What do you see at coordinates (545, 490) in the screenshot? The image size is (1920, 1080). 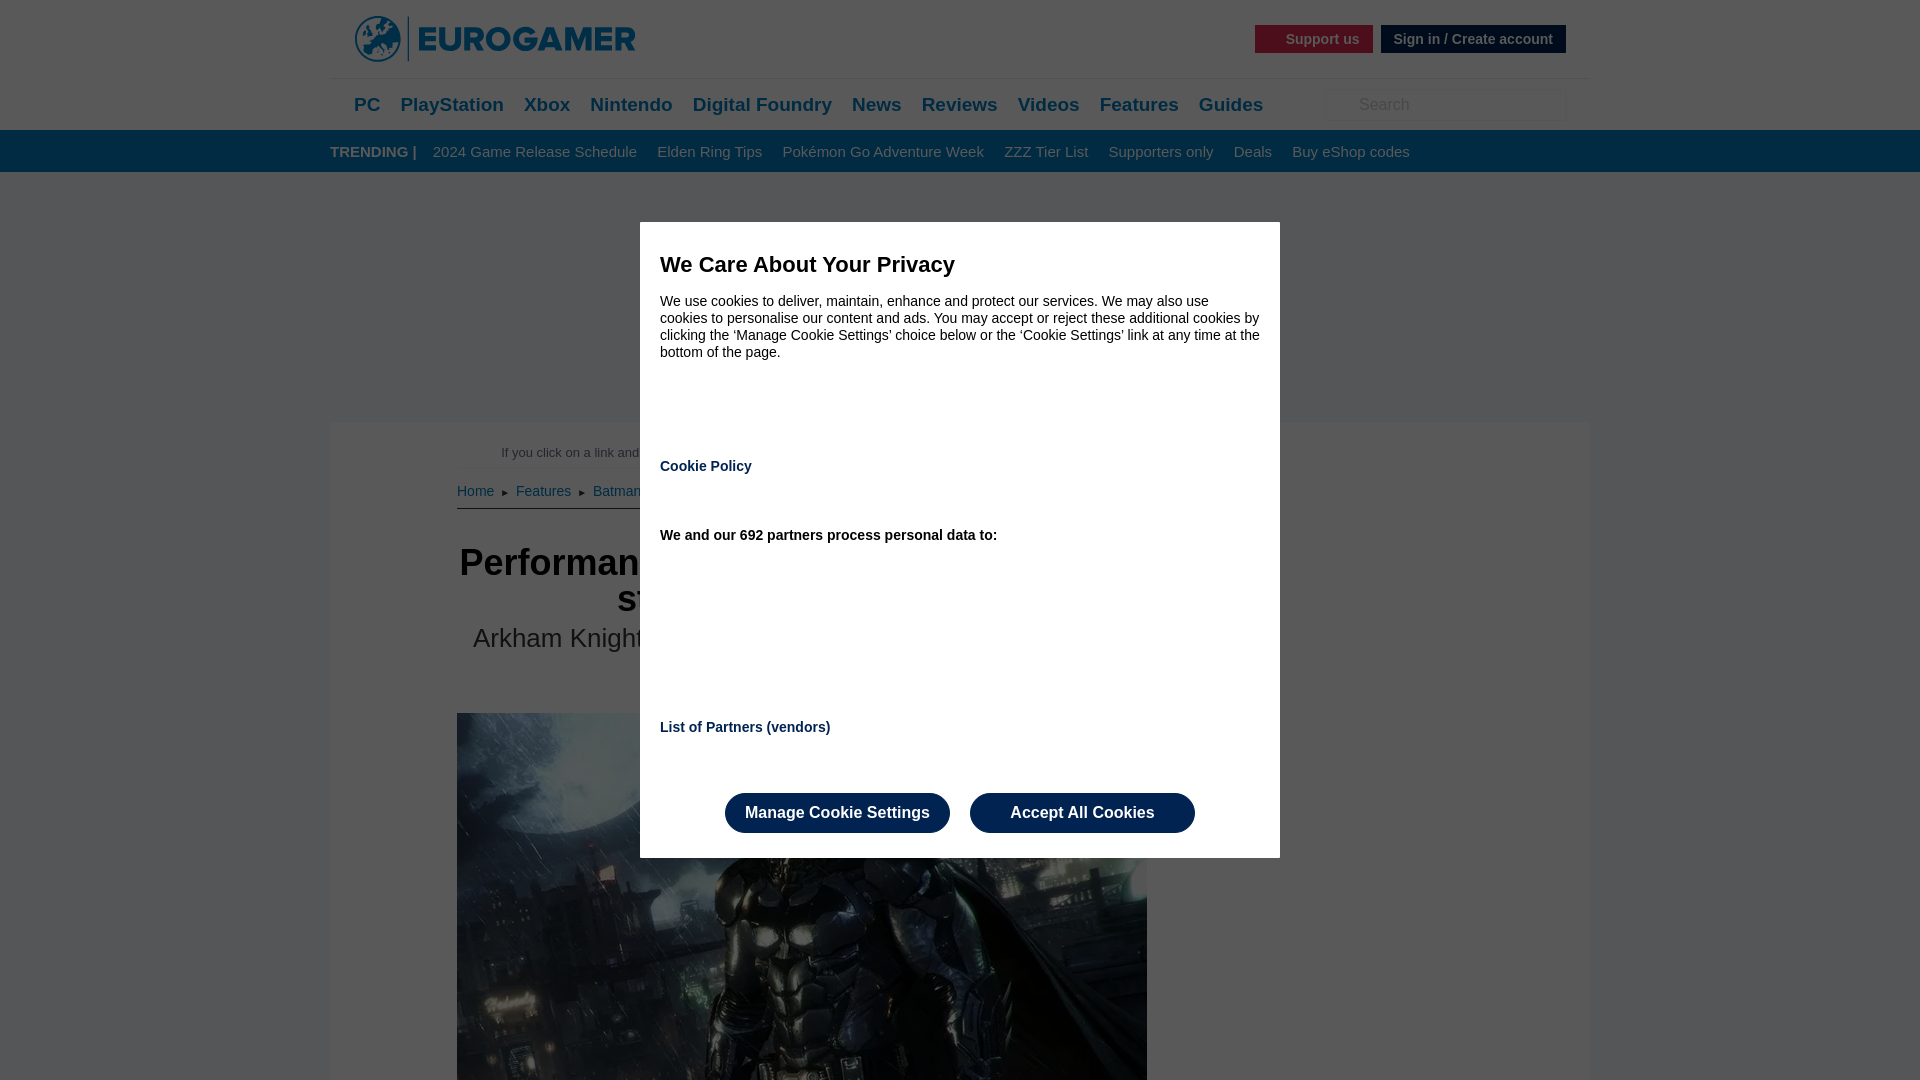 I see `Features` at bounding box center [545, 490].